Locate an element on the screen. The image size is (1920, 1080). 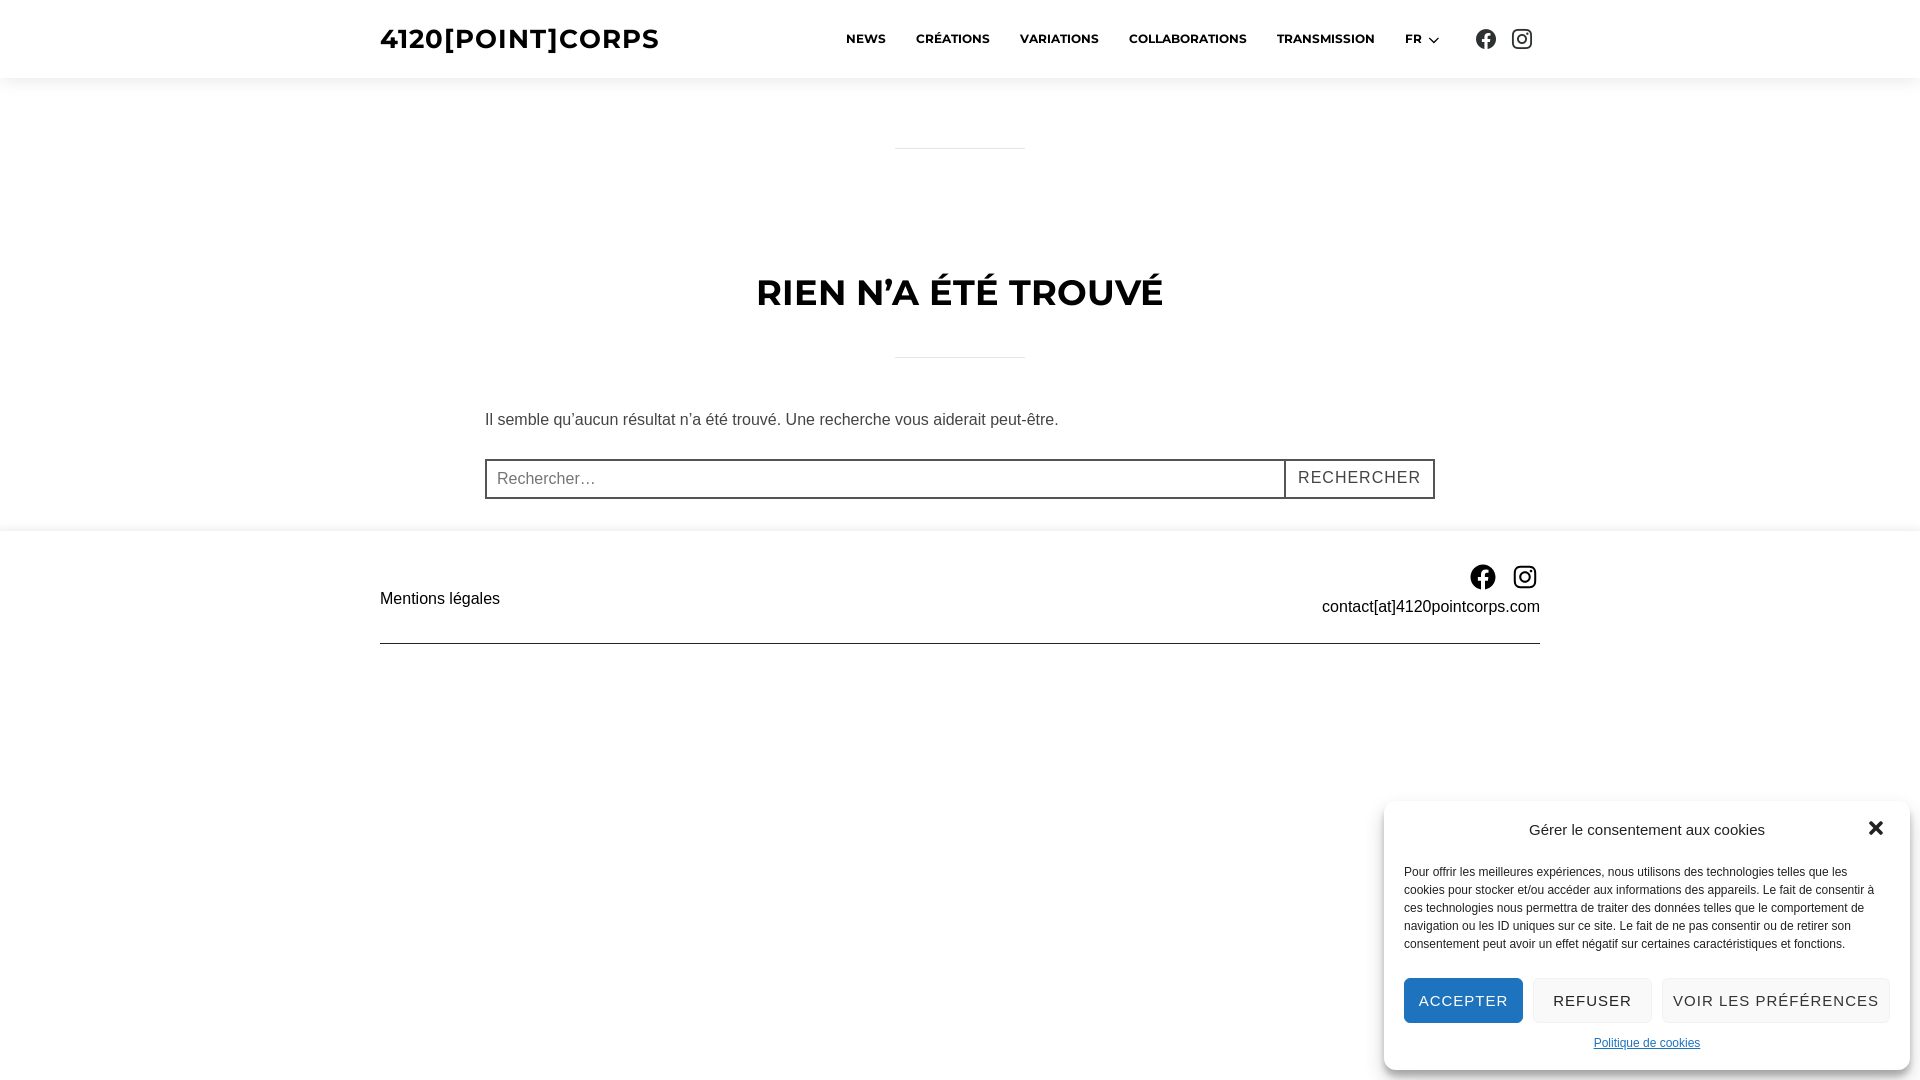
FR is located at coordinates (1424, 40).